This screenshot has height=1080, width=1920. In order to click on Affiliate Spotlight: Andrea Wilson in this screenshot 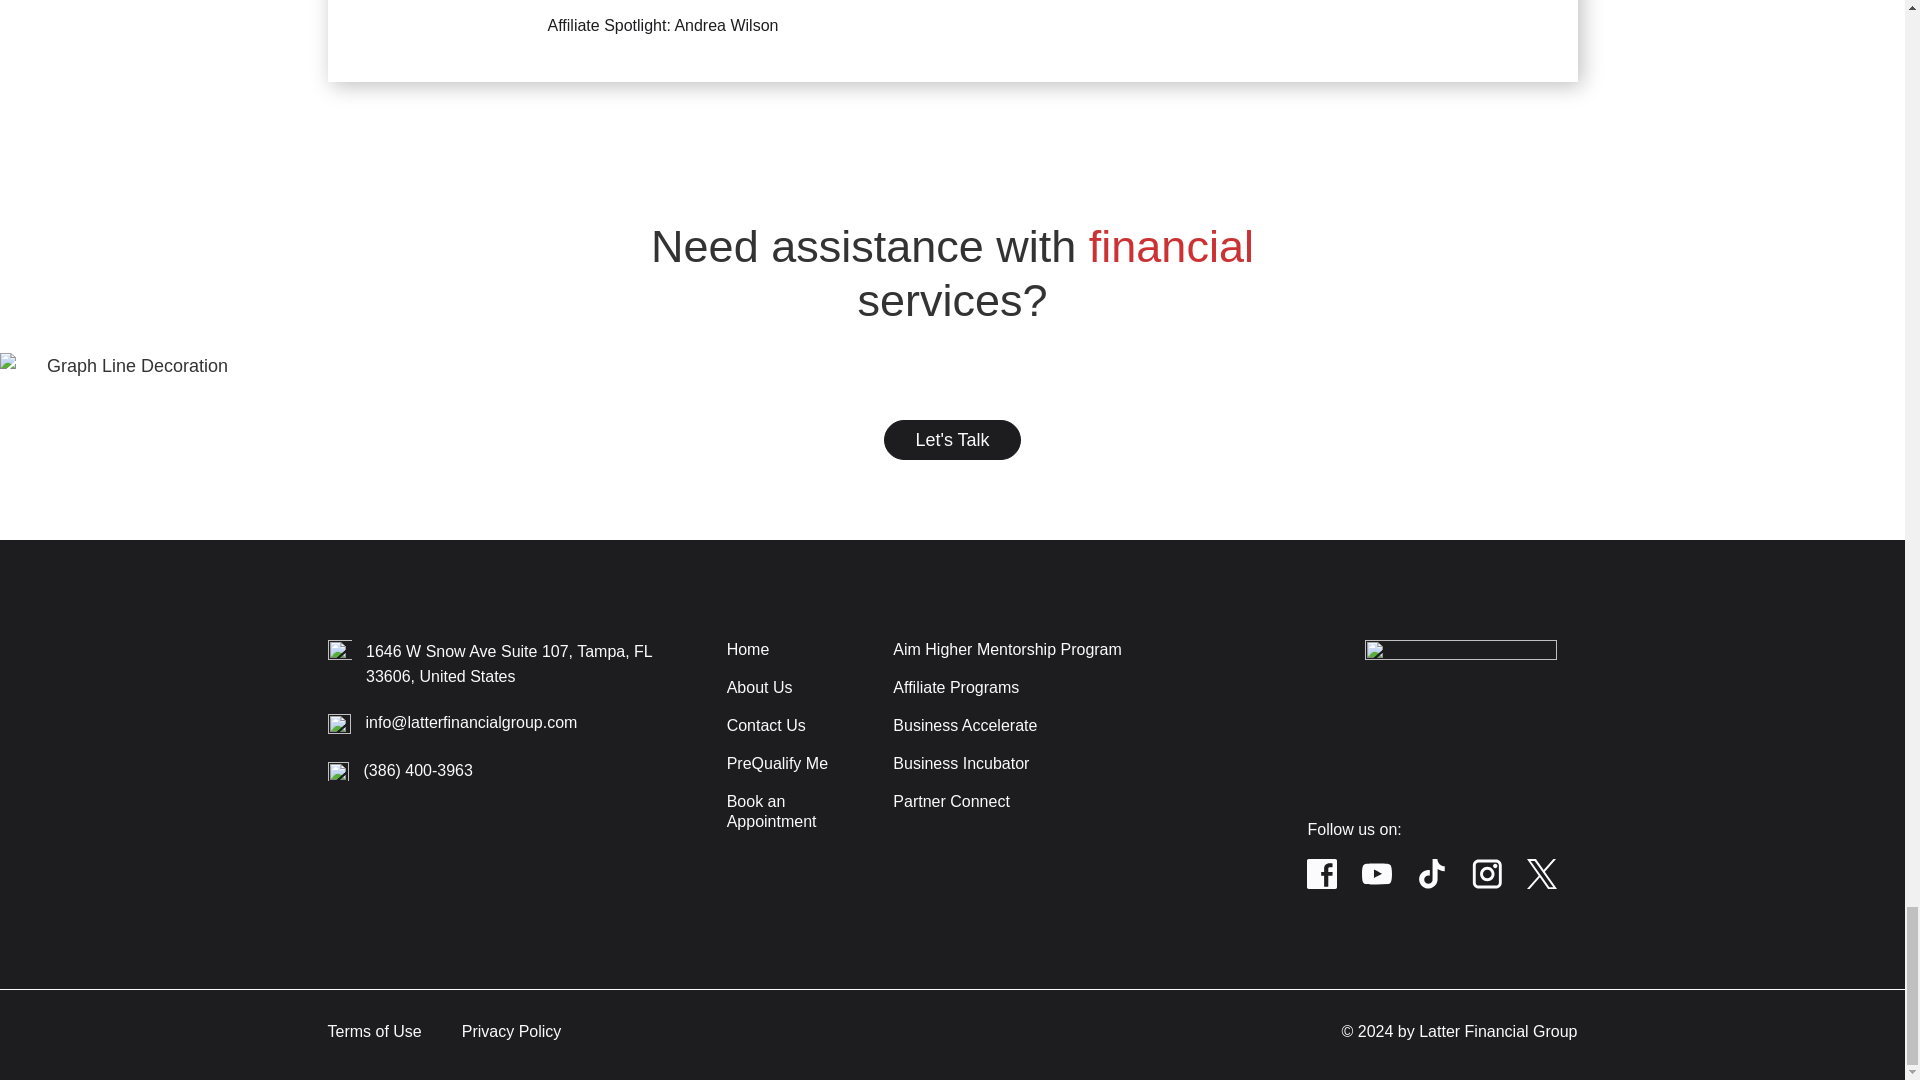, I will do `click(953, 41)`.